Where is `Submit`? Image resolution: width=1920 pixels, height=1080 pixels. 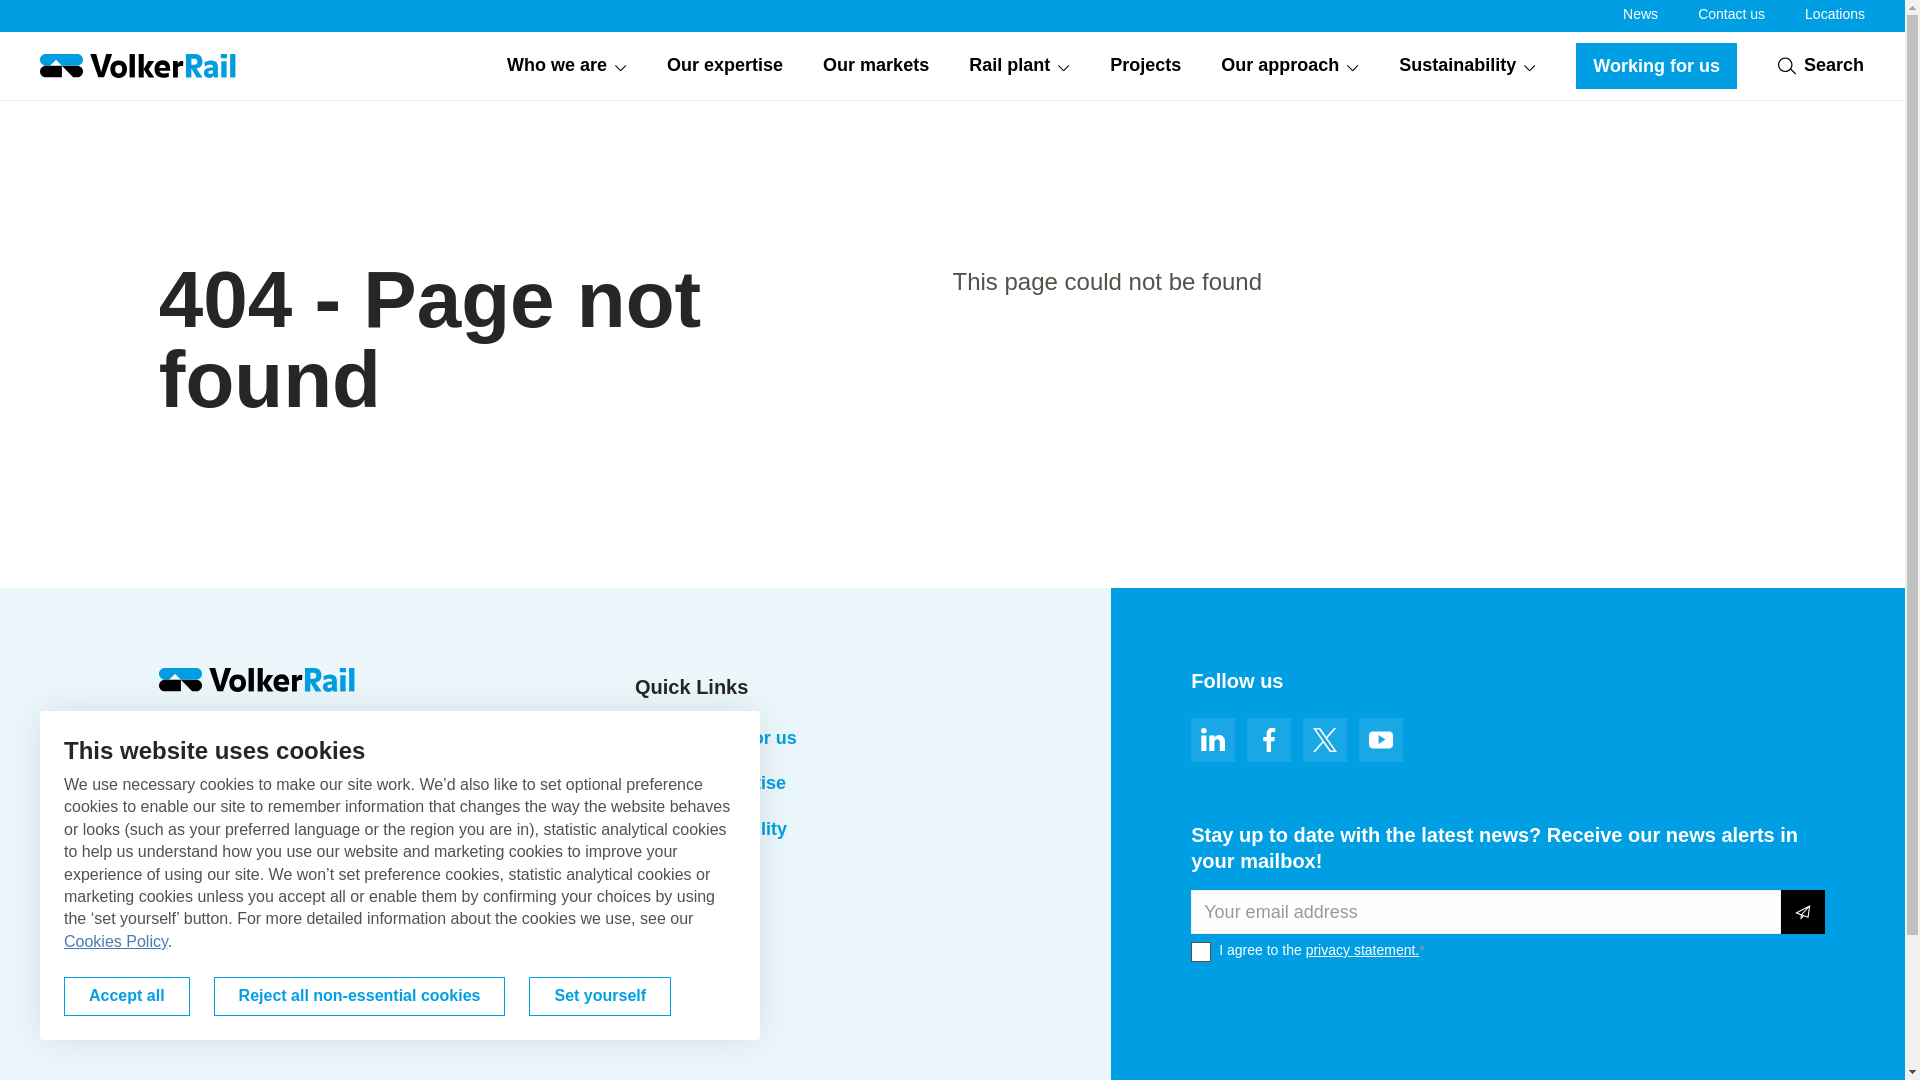
Submit is located at coordinates (1803, 912).